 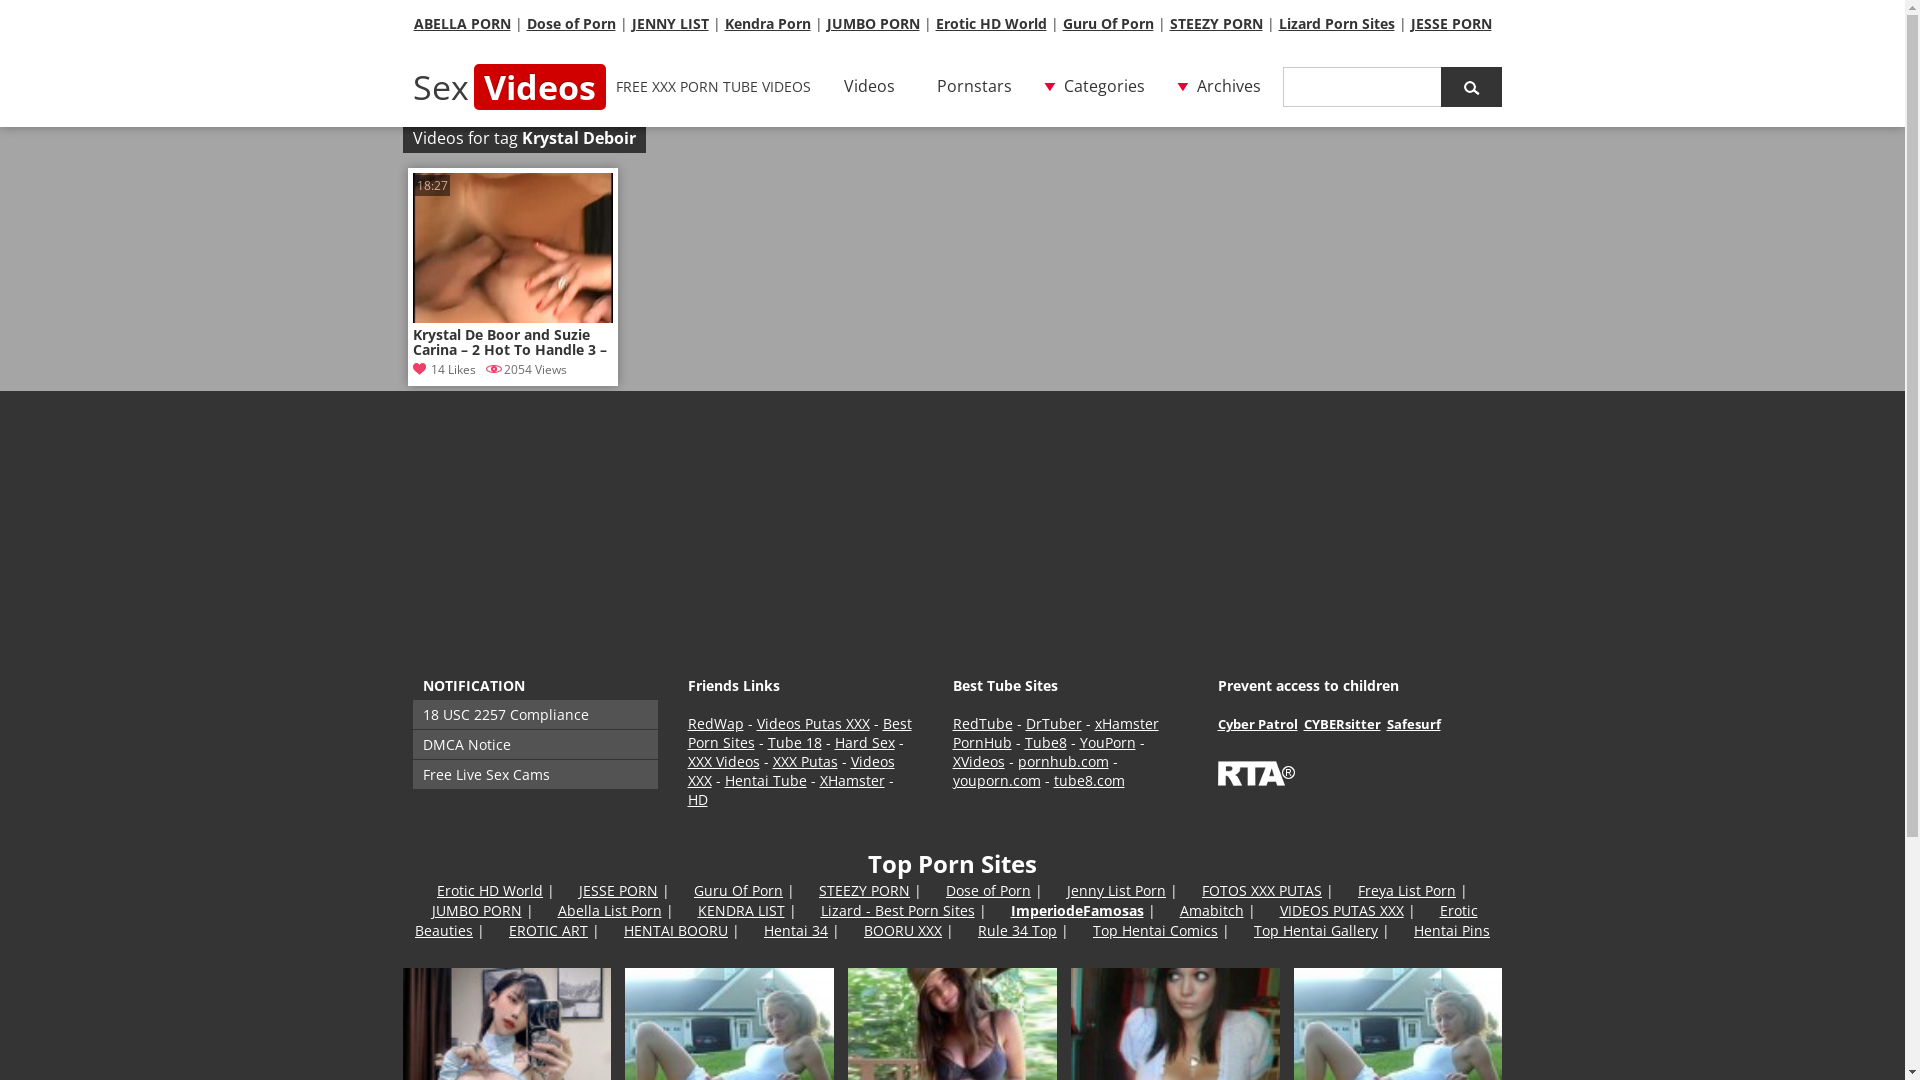 I want to click on JESSE PORN, so click(x=618, y=890).